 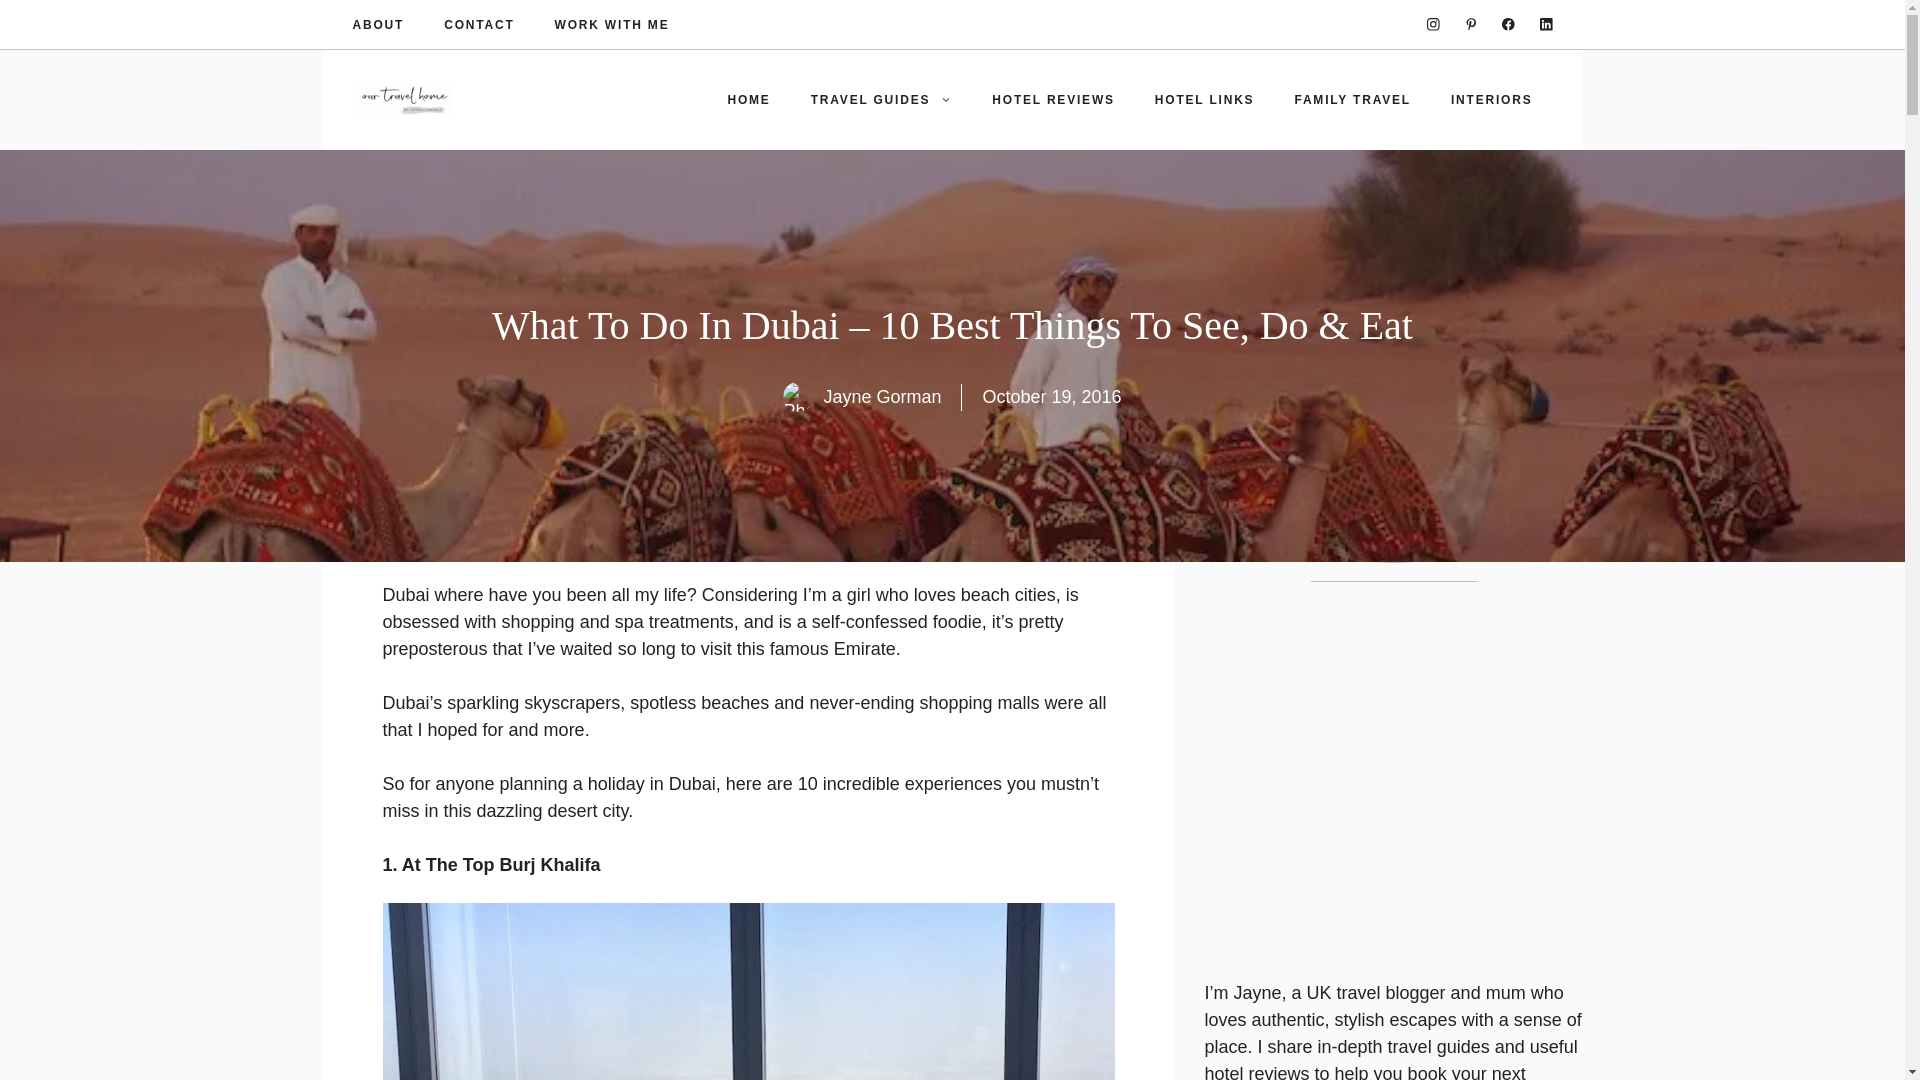 What do you see at coordinates (1492, 100) in the screenshot?
I see `INTERIORS` at bounding box center [1492, 100].